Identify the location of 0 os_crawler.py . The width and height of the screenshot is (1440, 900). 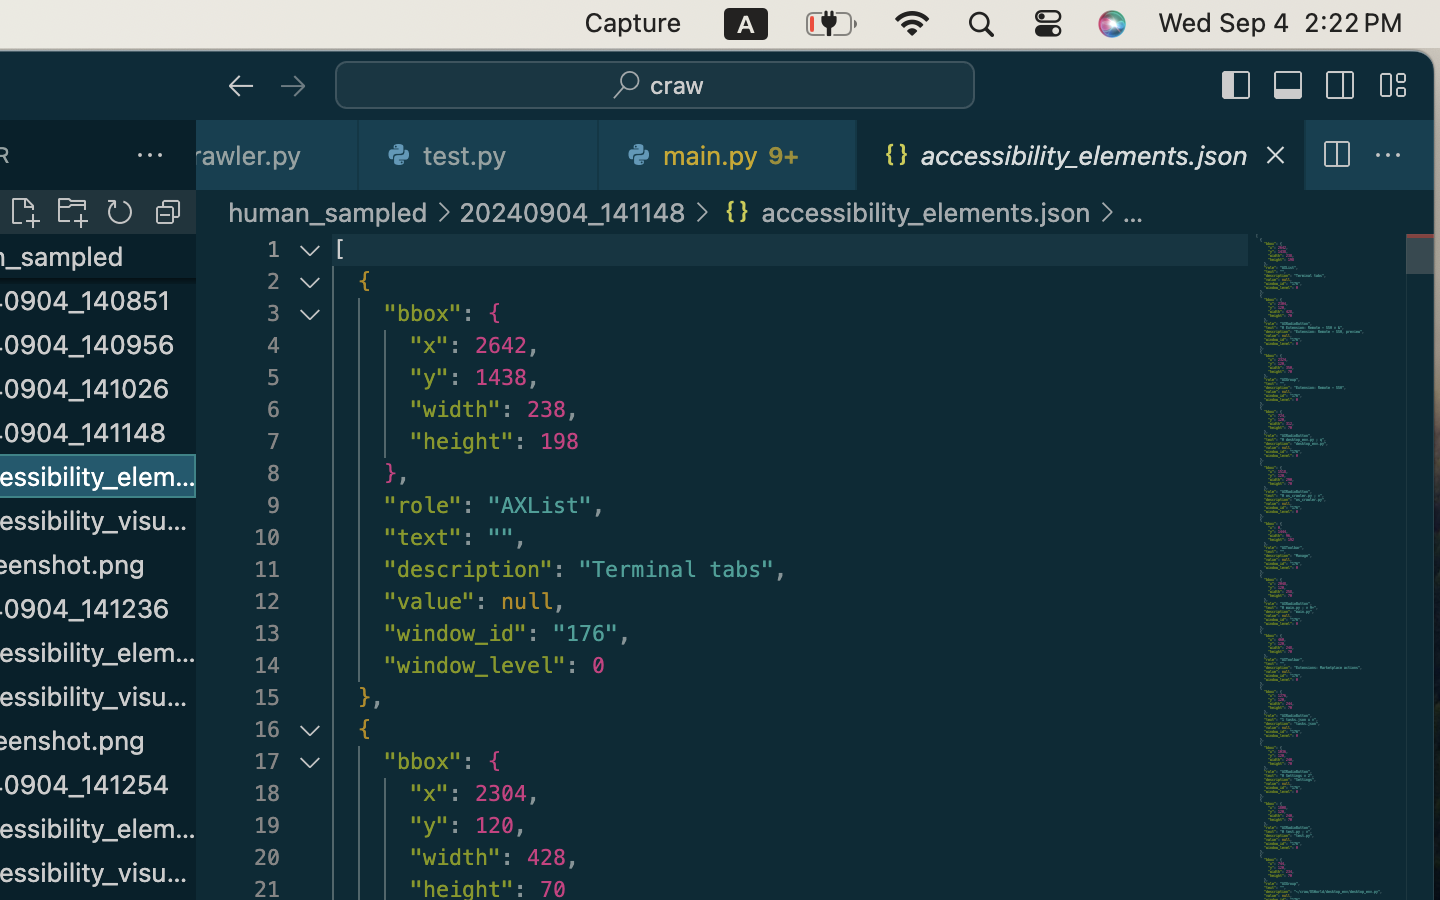
(278, 155).